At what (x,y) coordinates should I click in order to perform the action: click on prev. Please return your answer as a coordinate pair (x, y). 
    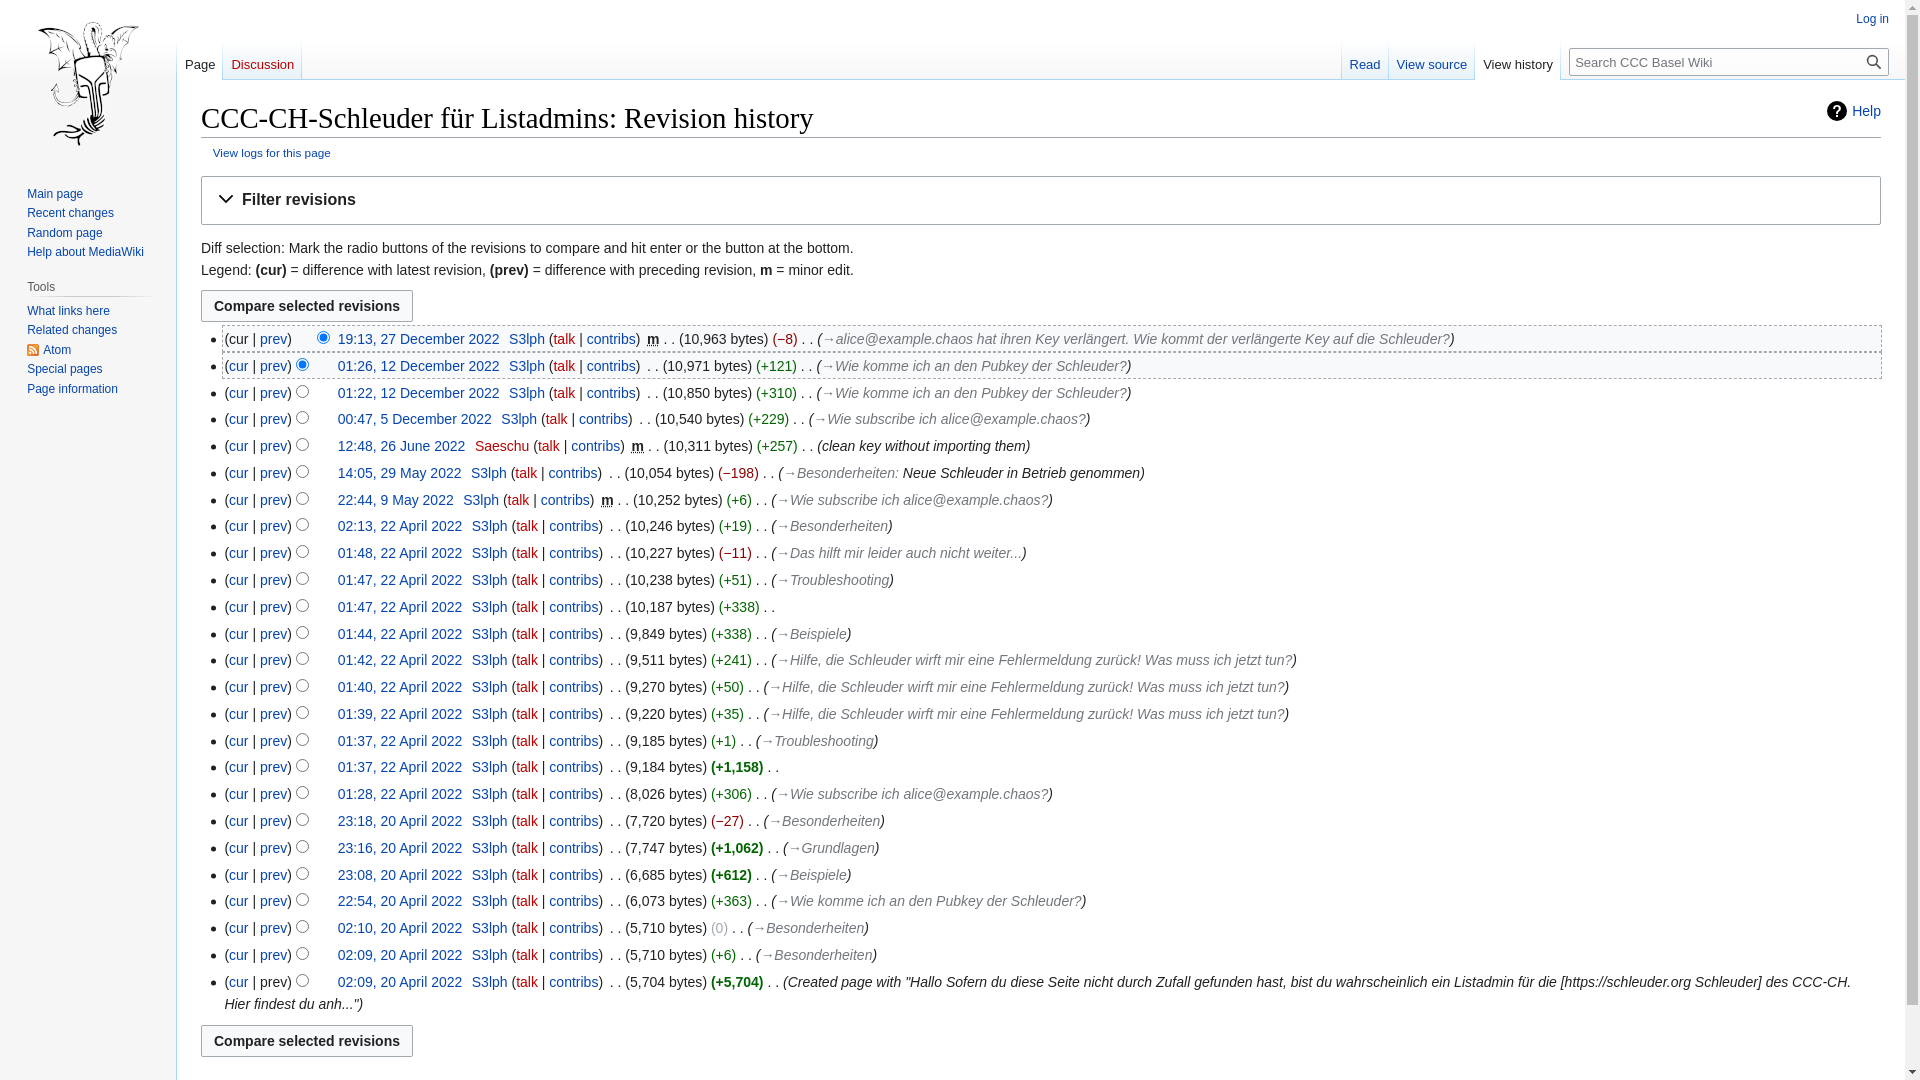
    Looking at the image, I should click on (274, 901).